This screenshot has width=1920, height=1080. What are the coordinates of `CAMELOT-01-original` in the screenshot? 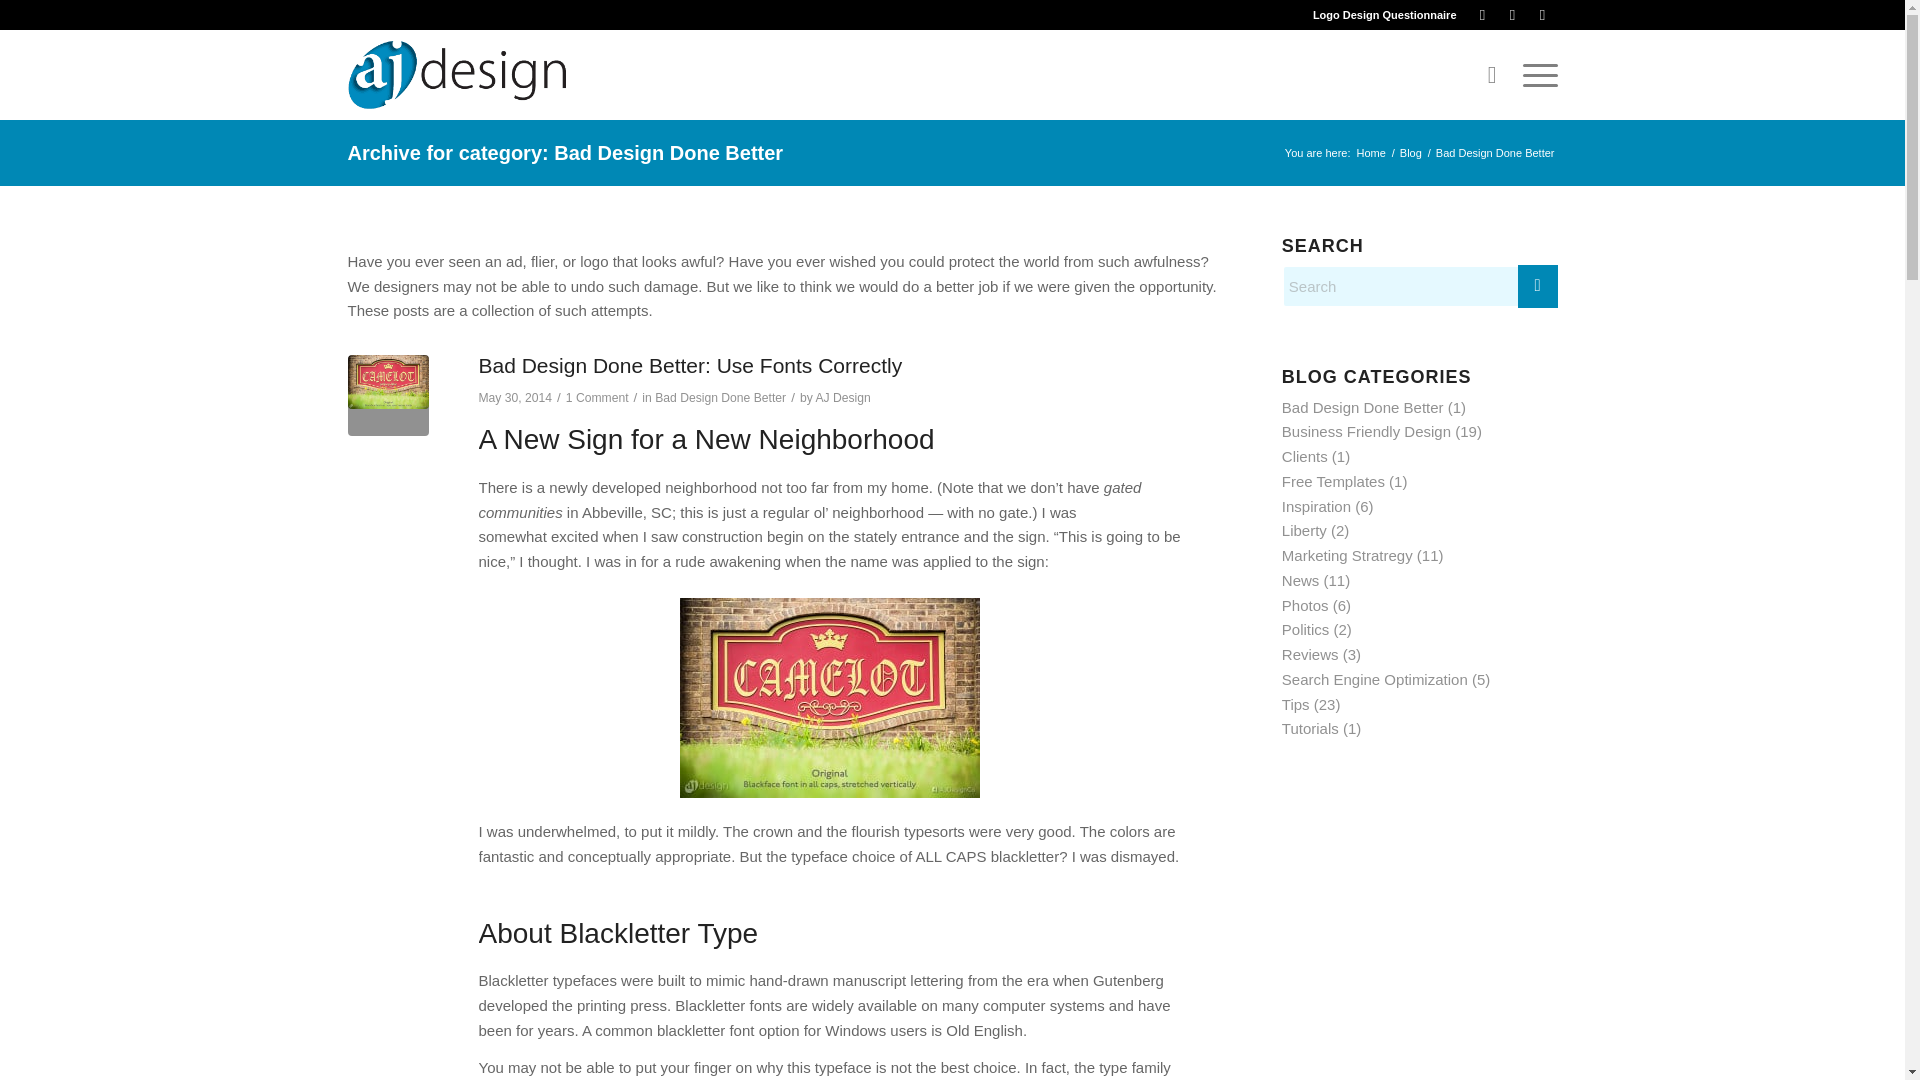 It's located at (388, 396).